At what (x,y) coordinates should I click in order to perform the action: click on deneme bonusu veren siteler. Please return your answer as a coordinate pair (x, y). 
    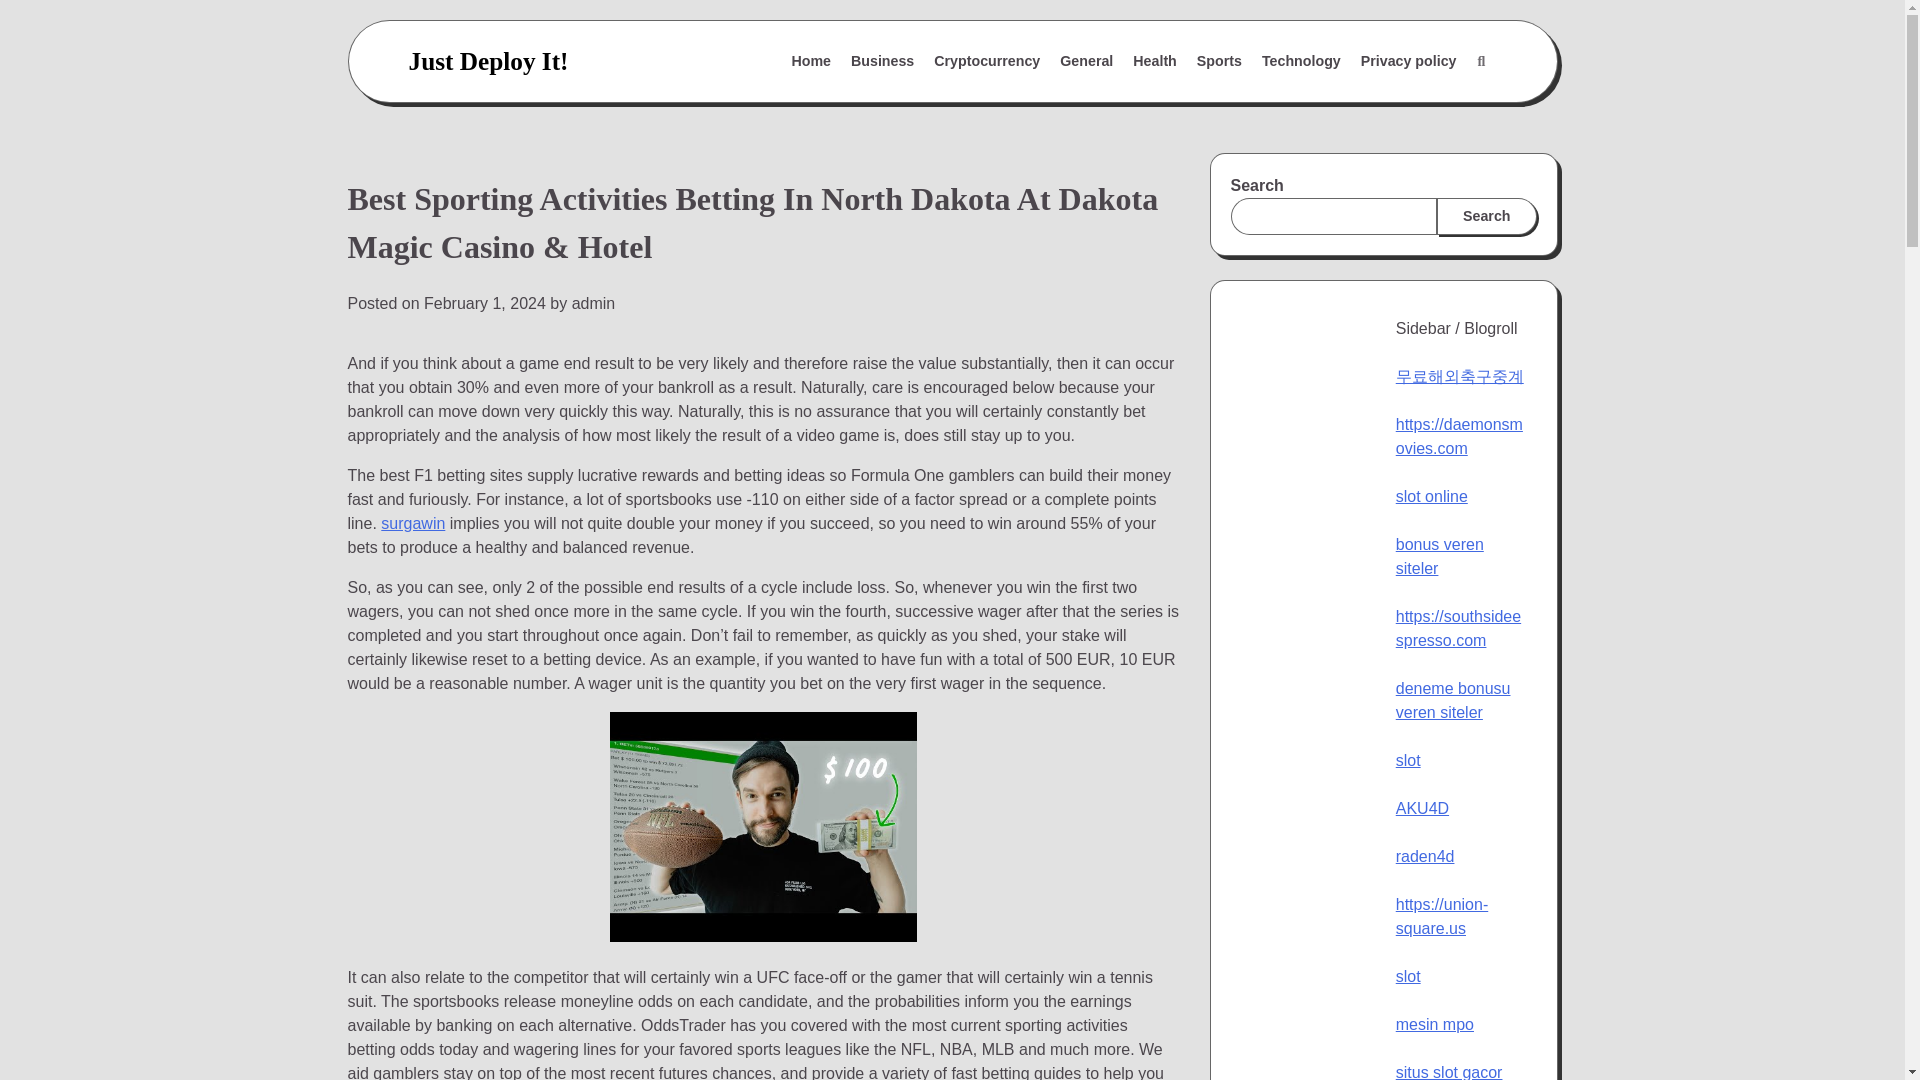
    Looking at the image, I should click on (1453, 700).